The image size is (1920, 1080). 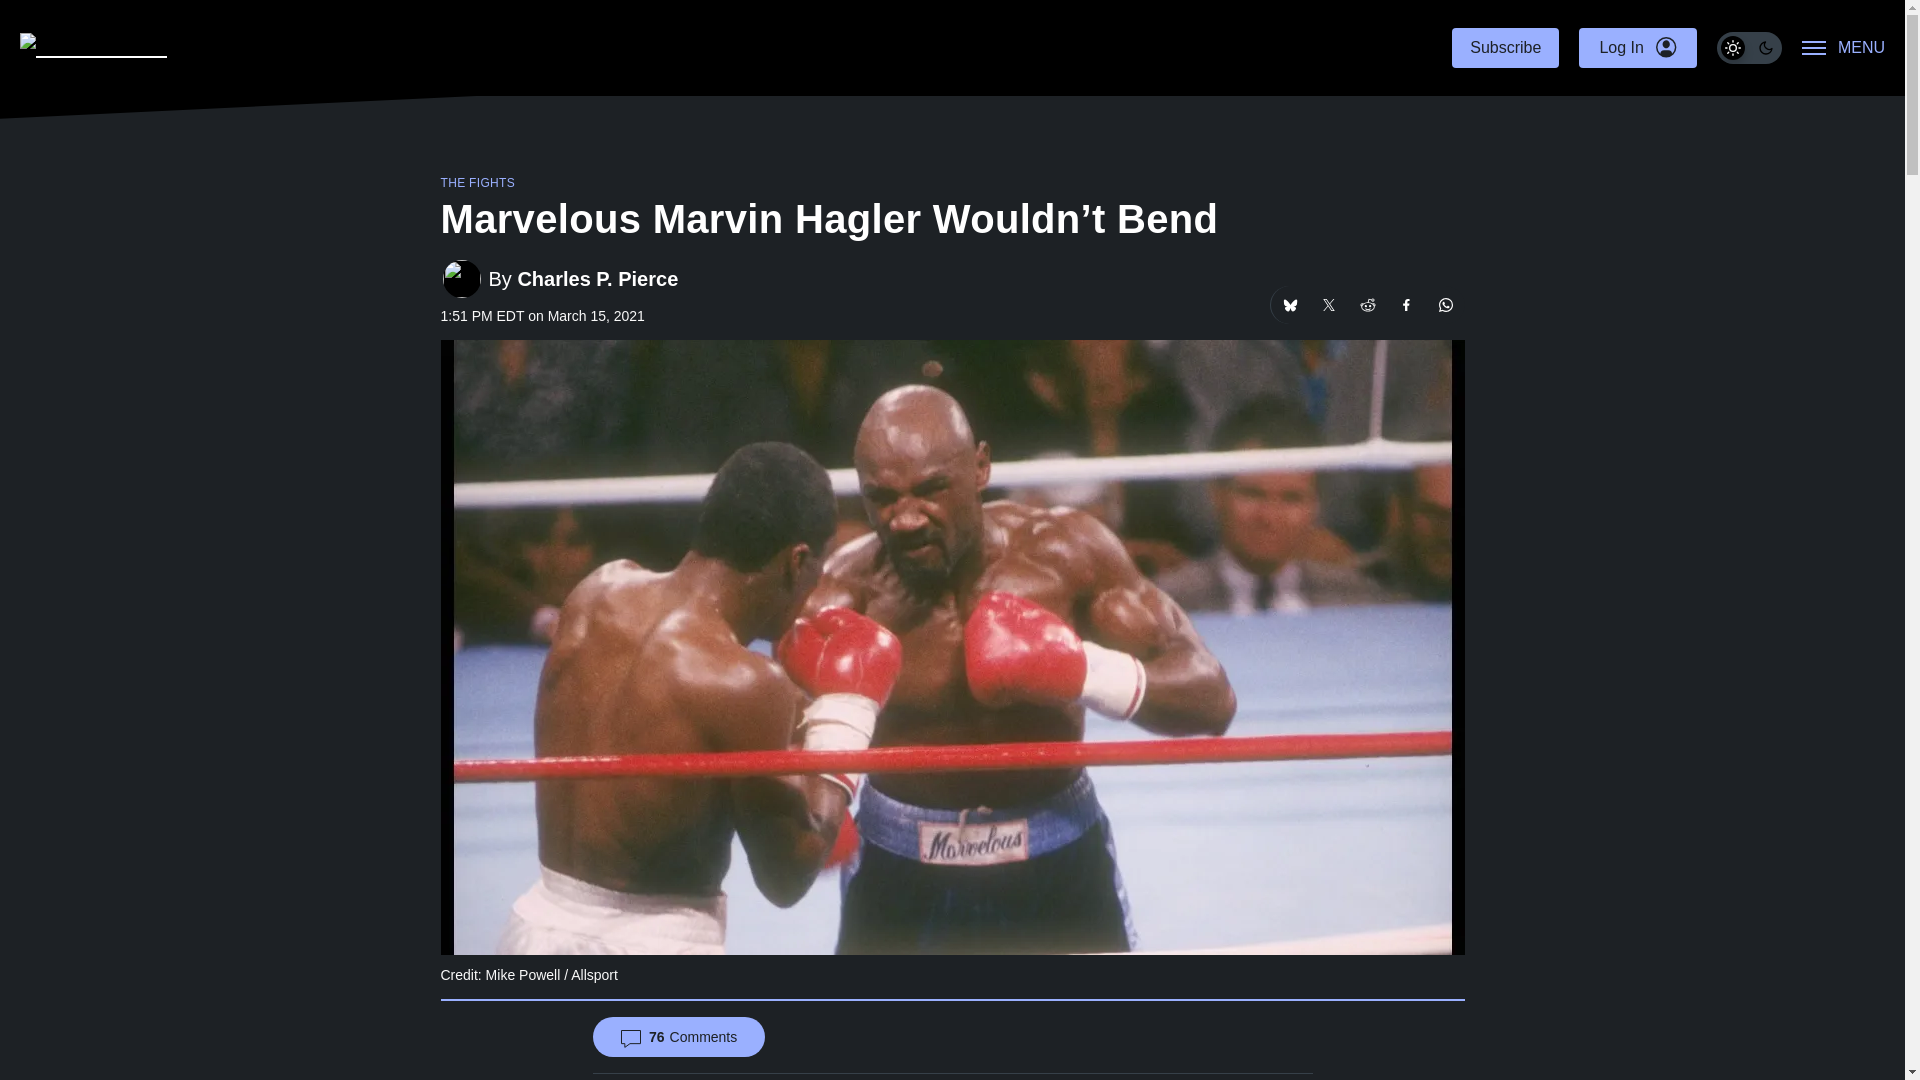 What do you see at coordinates (1407, 305) in the screenshot?
I see `Share on Facebook` at bounding box center [1407, 305].